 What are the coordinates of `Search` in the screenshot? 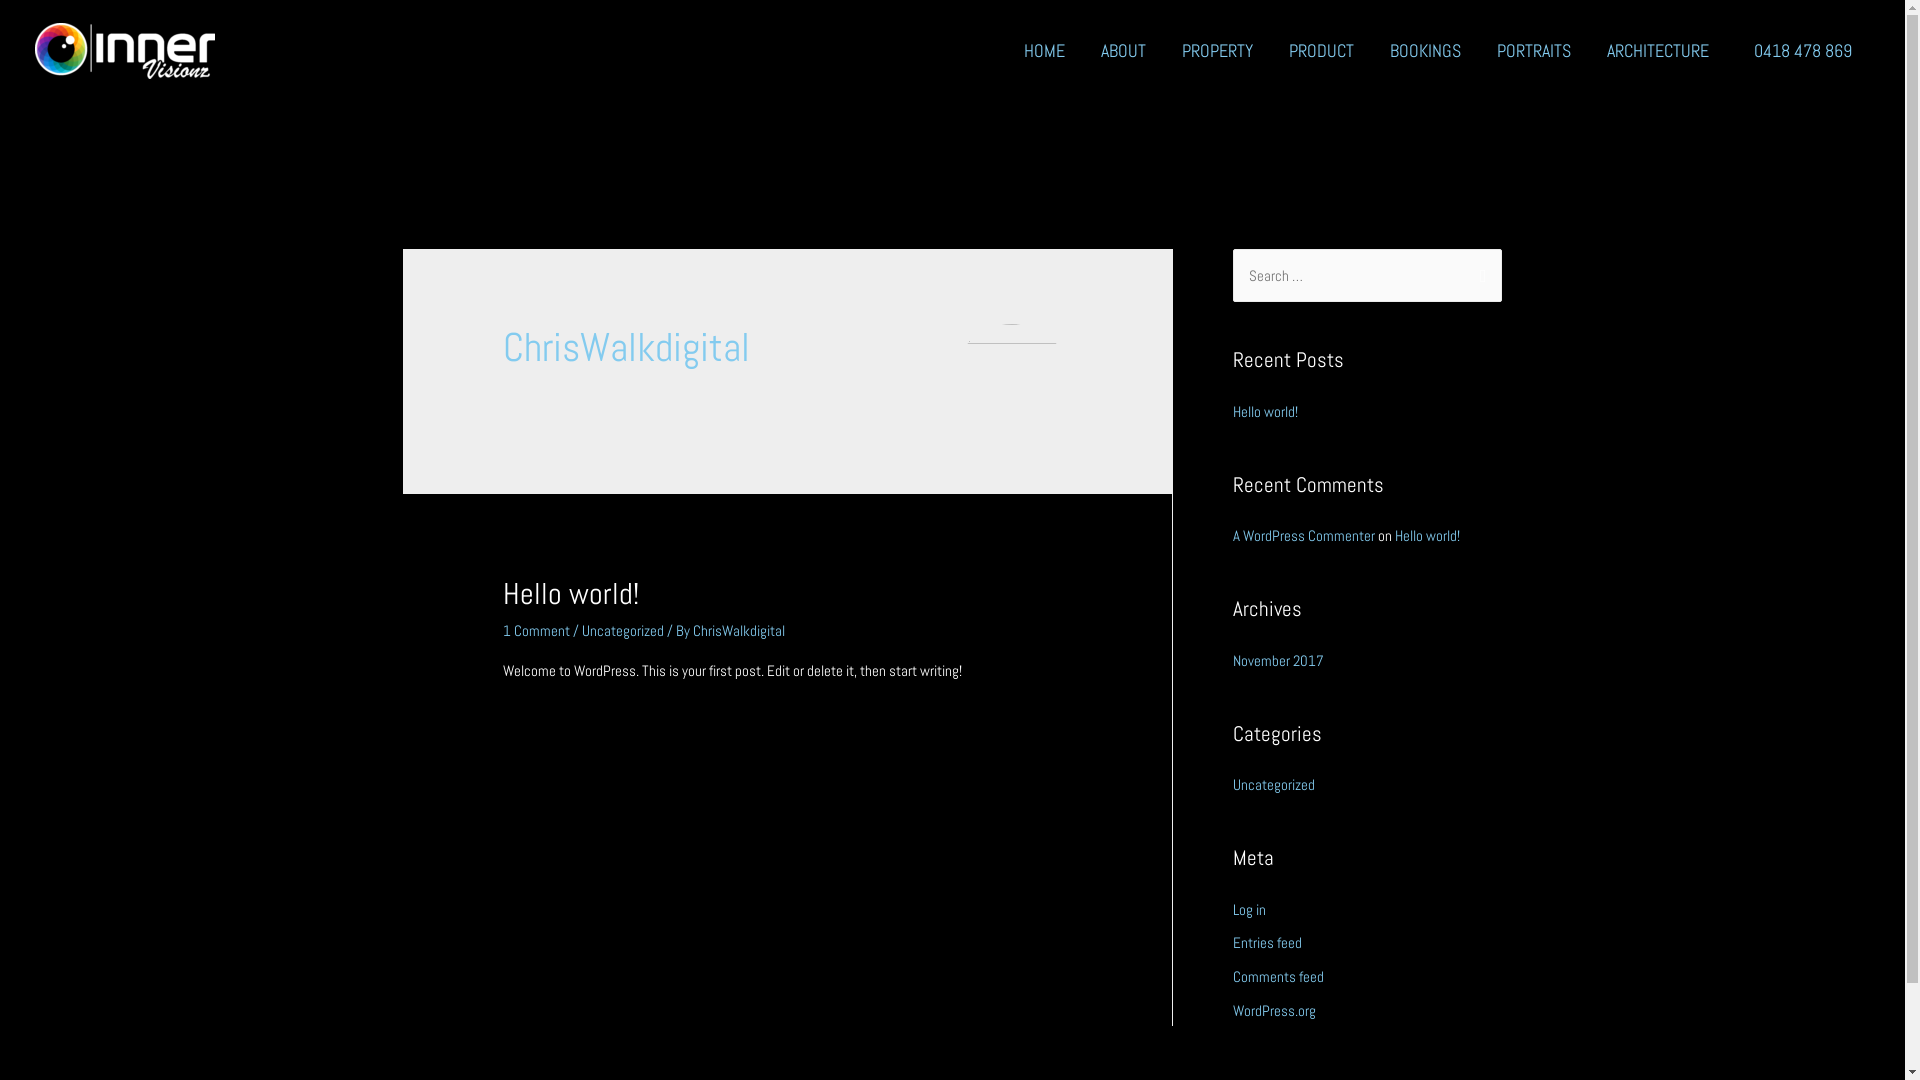 It's located at (1478, 276).